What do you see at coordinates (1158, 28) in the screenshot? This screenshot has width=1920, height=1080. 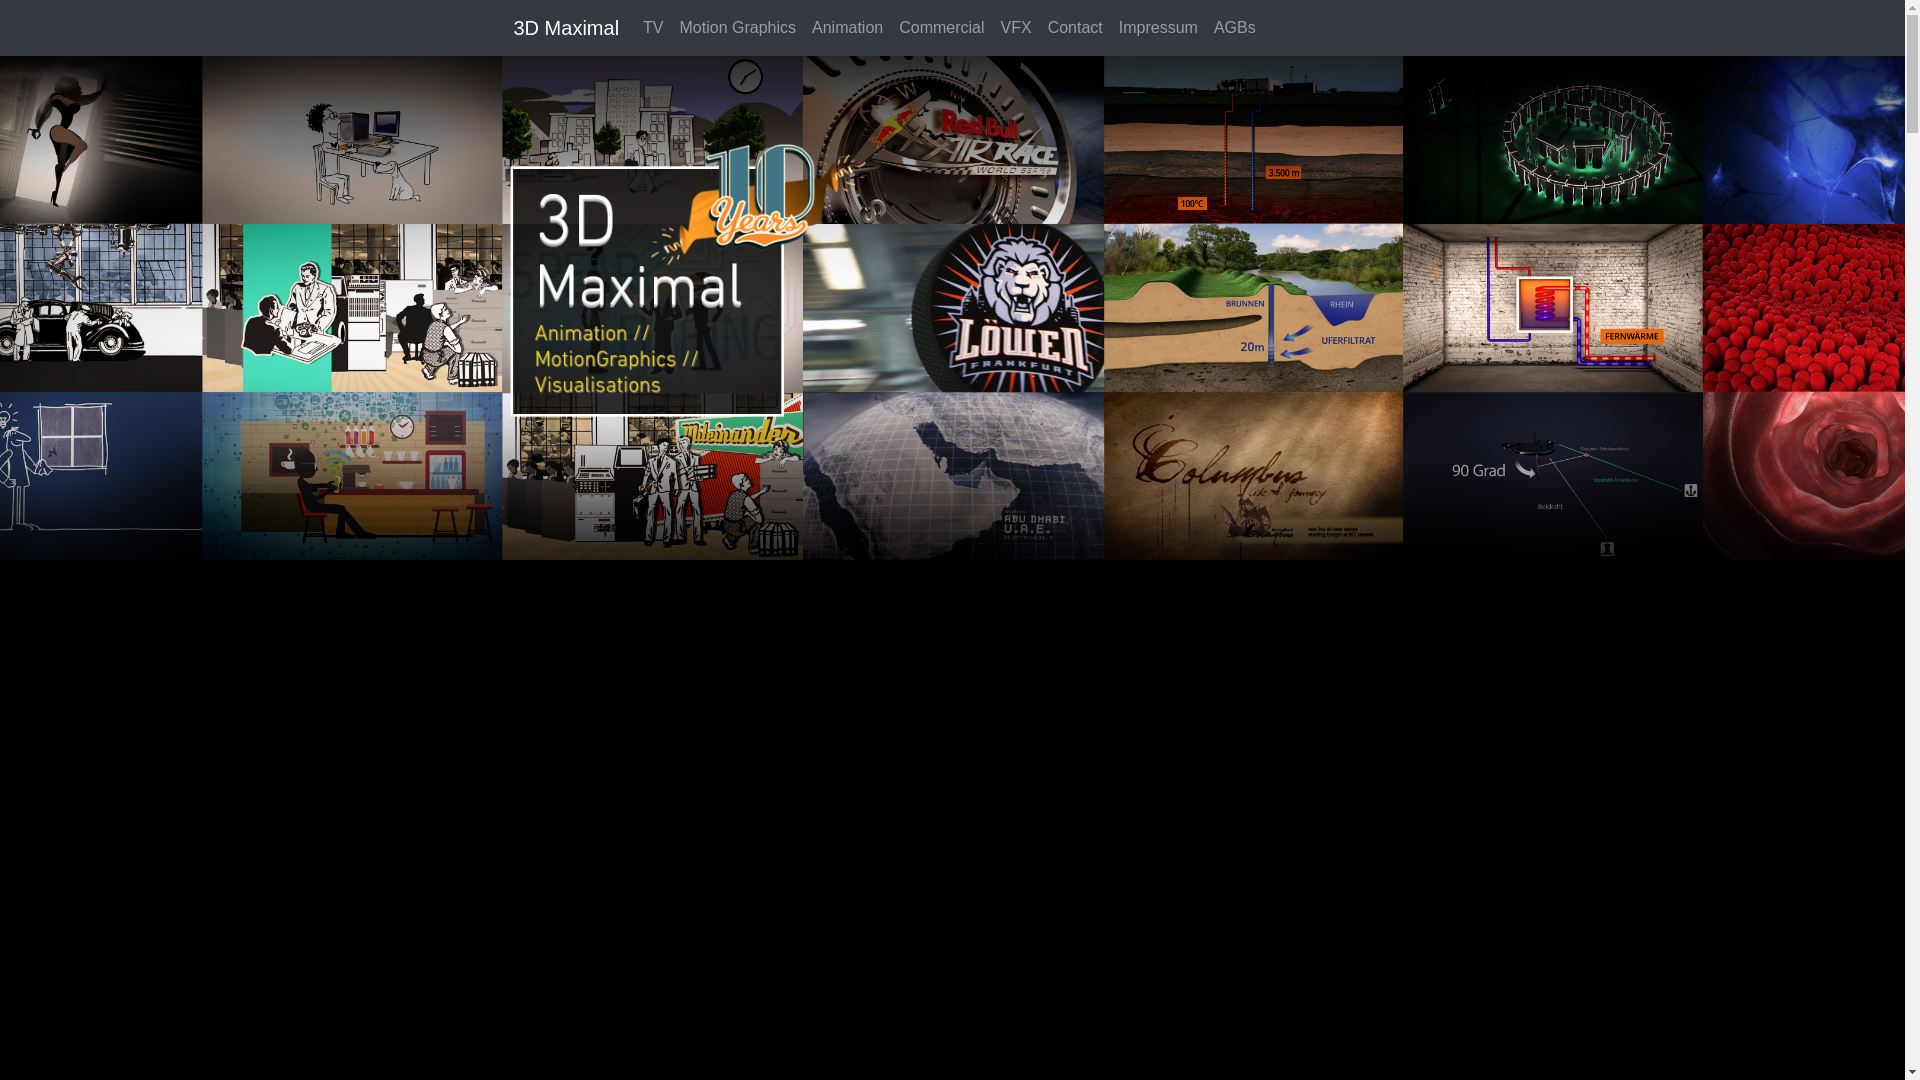 I see `Impressum` at bounding box center [1158, 28].